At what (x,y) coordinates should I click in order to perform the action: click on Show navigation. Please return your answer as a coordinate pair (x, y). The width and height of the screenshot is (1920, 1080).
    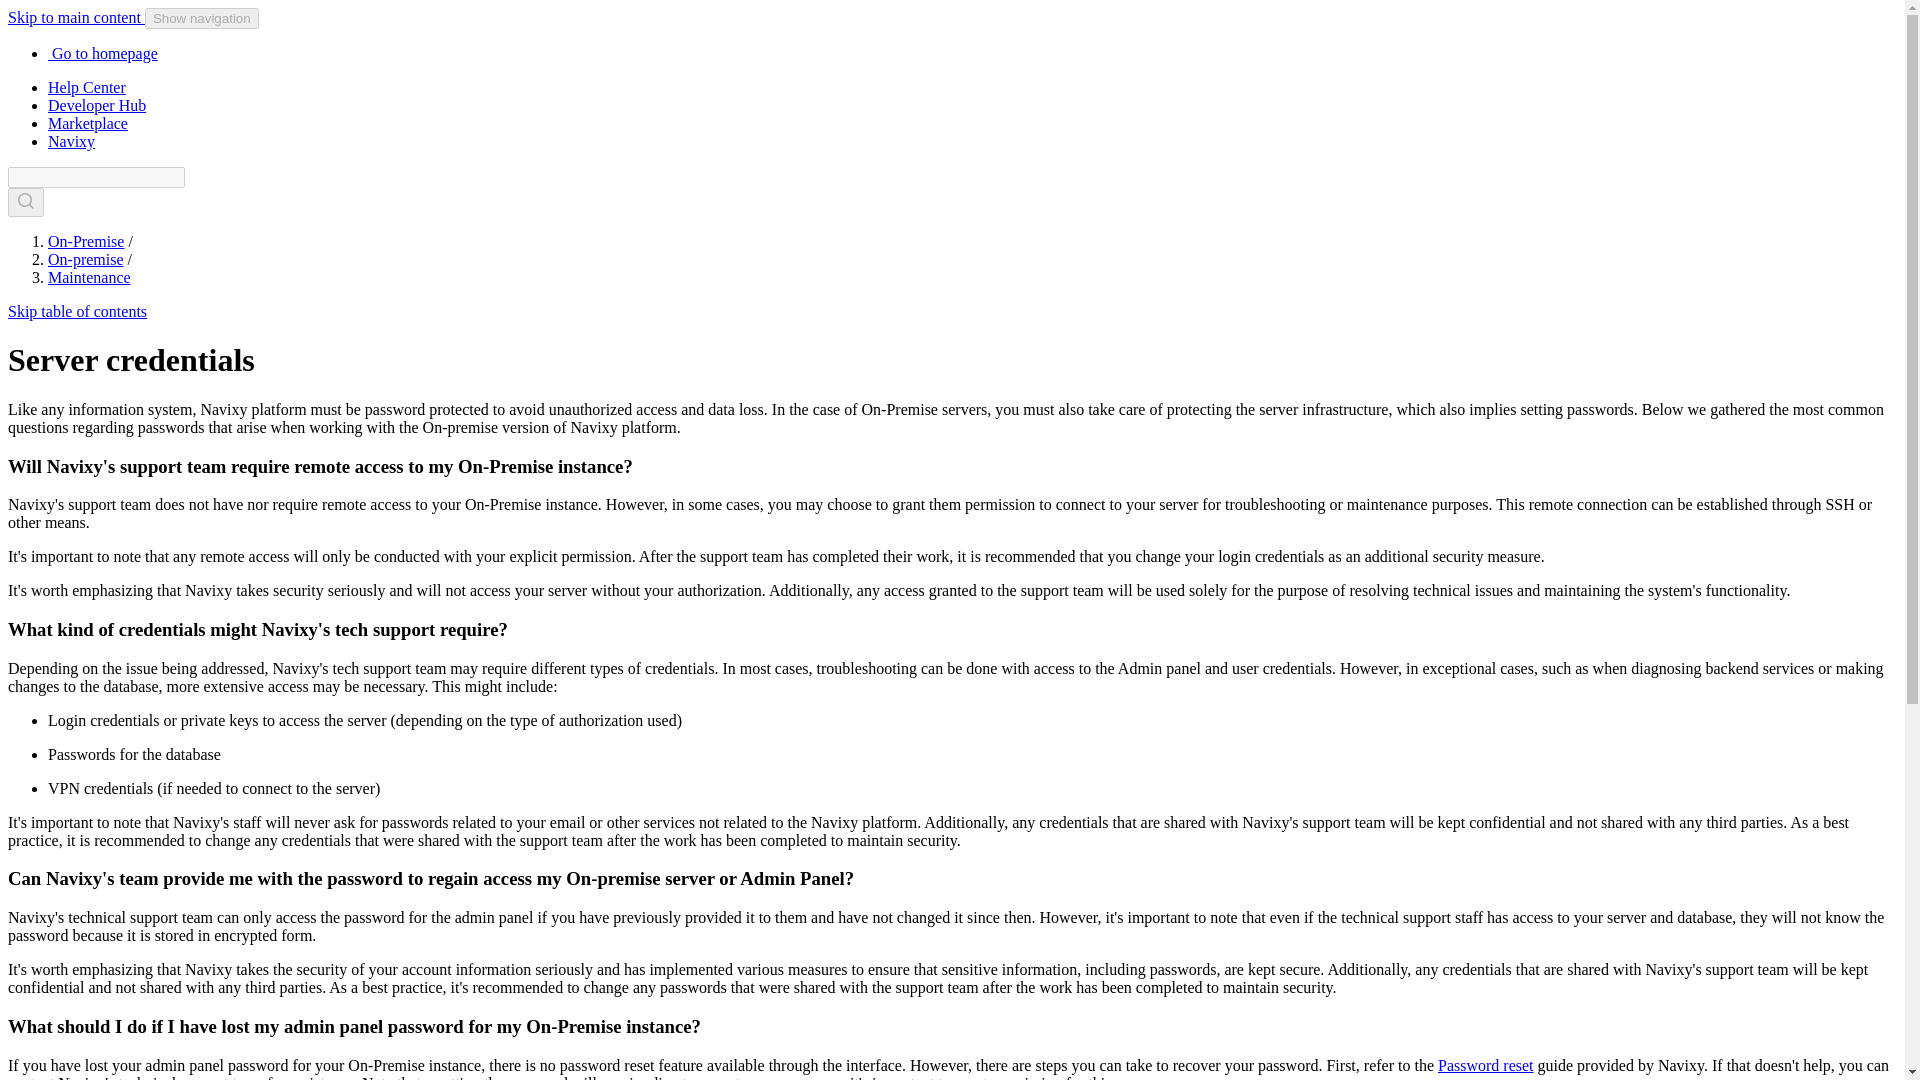
    Looking at the image, I should click on (202, 18).